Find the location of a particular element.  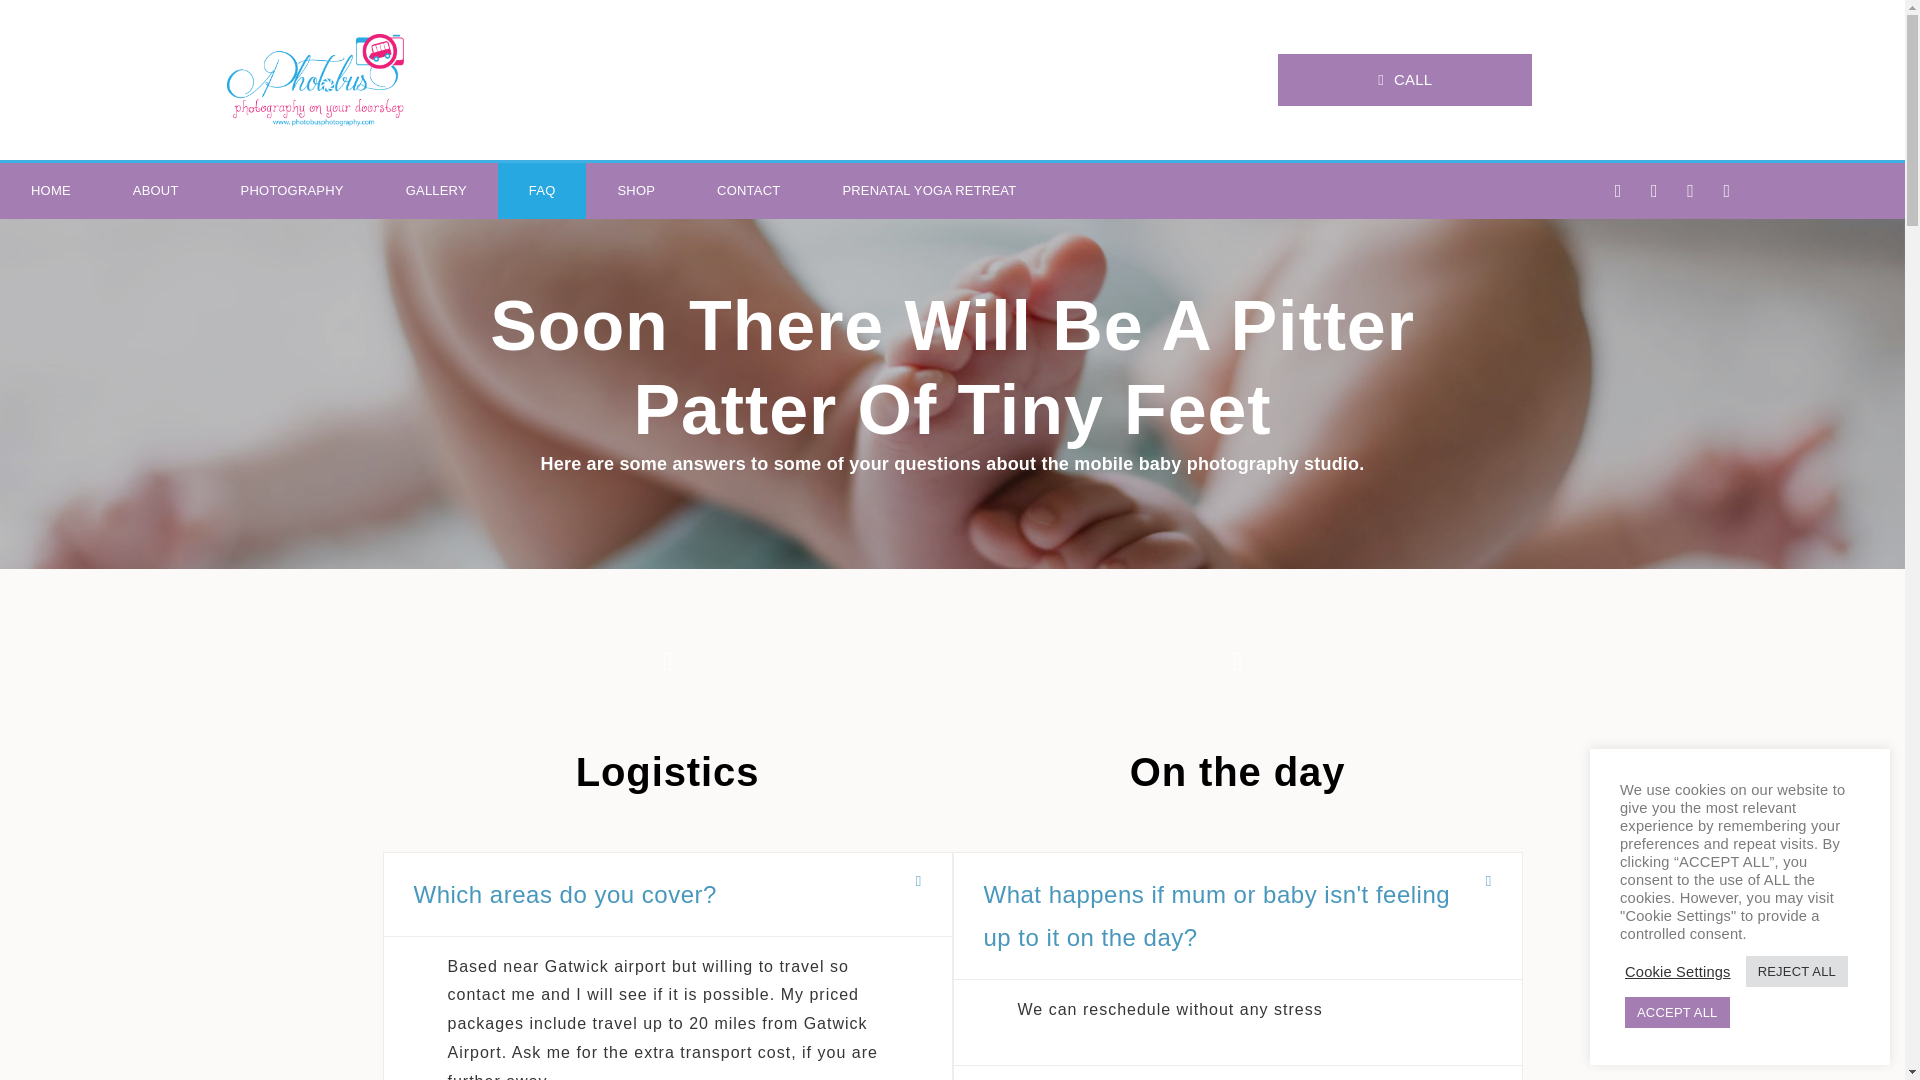

ABOUT is located at coordinates (155, 191).